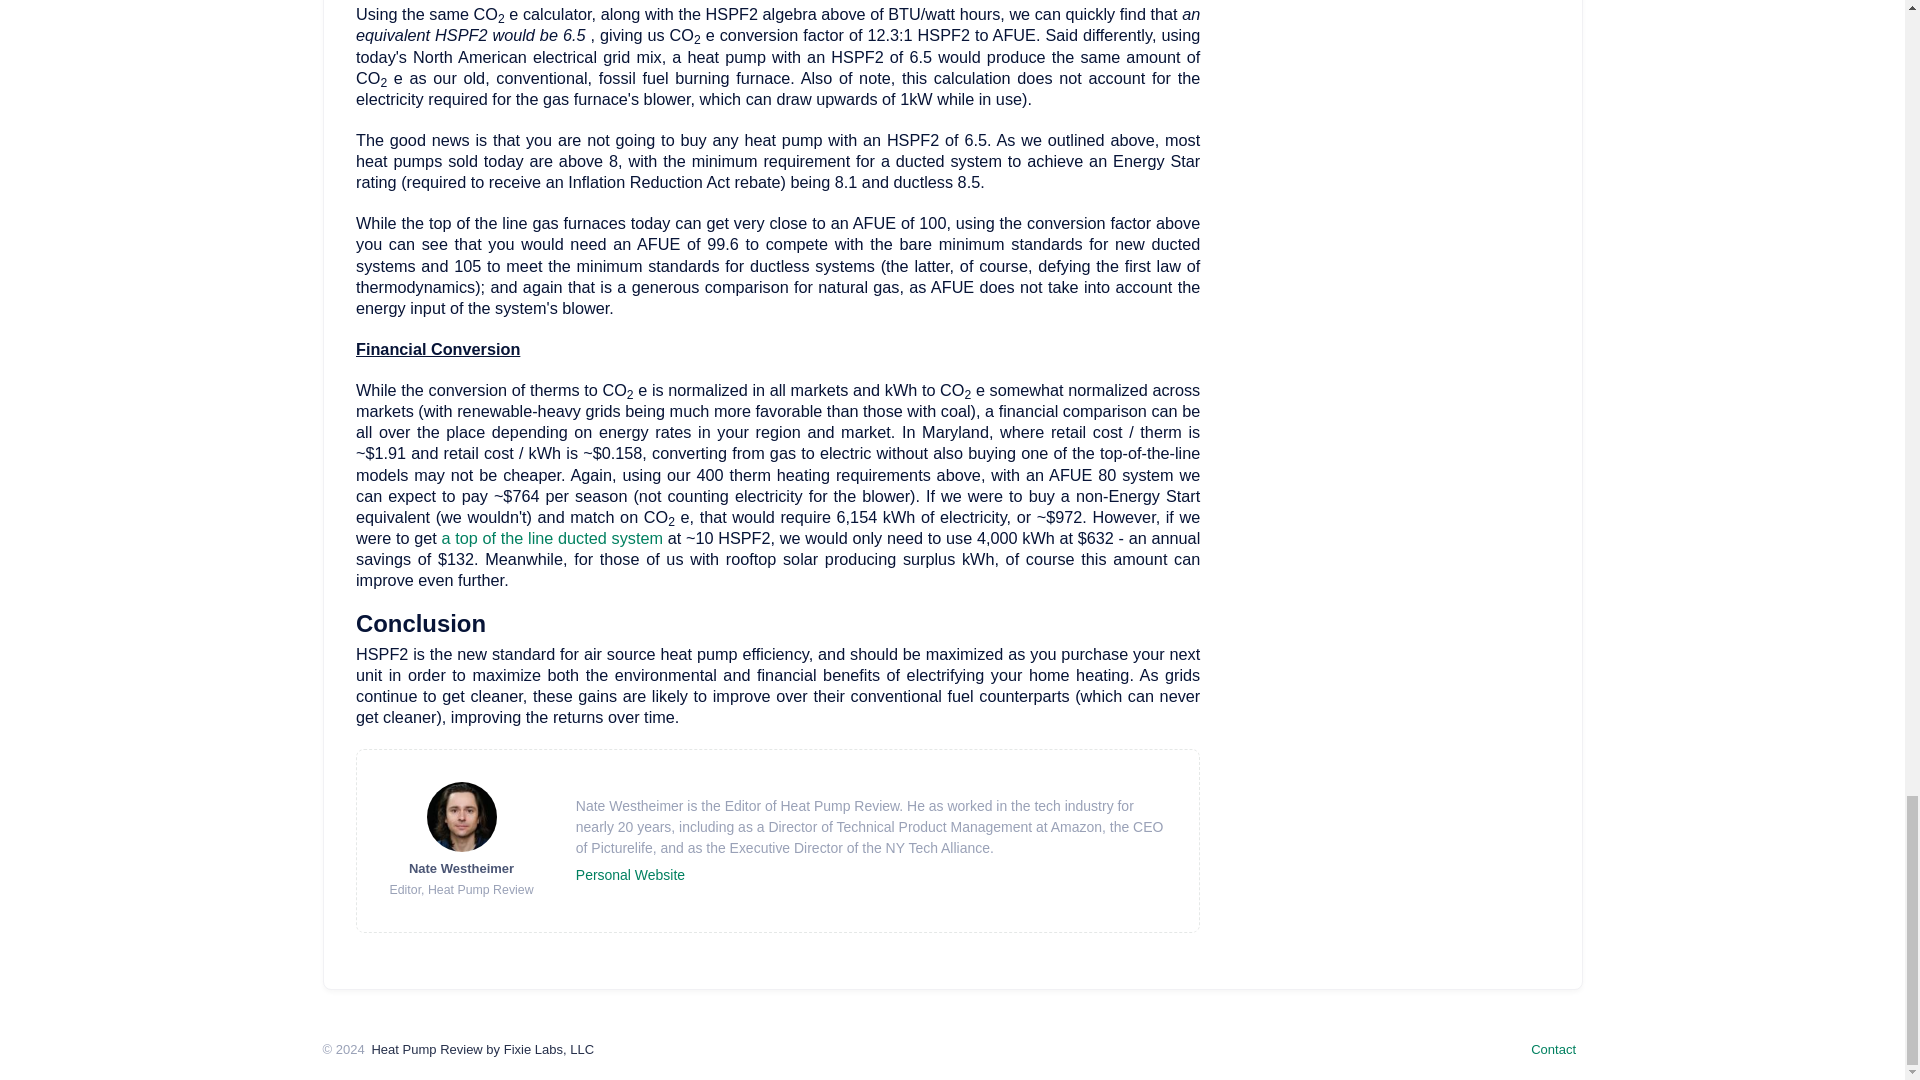 Image resolution: width=1920 pixels, height=1080 pixels. I want to click on Nate Westheimer, so click(461, 868).